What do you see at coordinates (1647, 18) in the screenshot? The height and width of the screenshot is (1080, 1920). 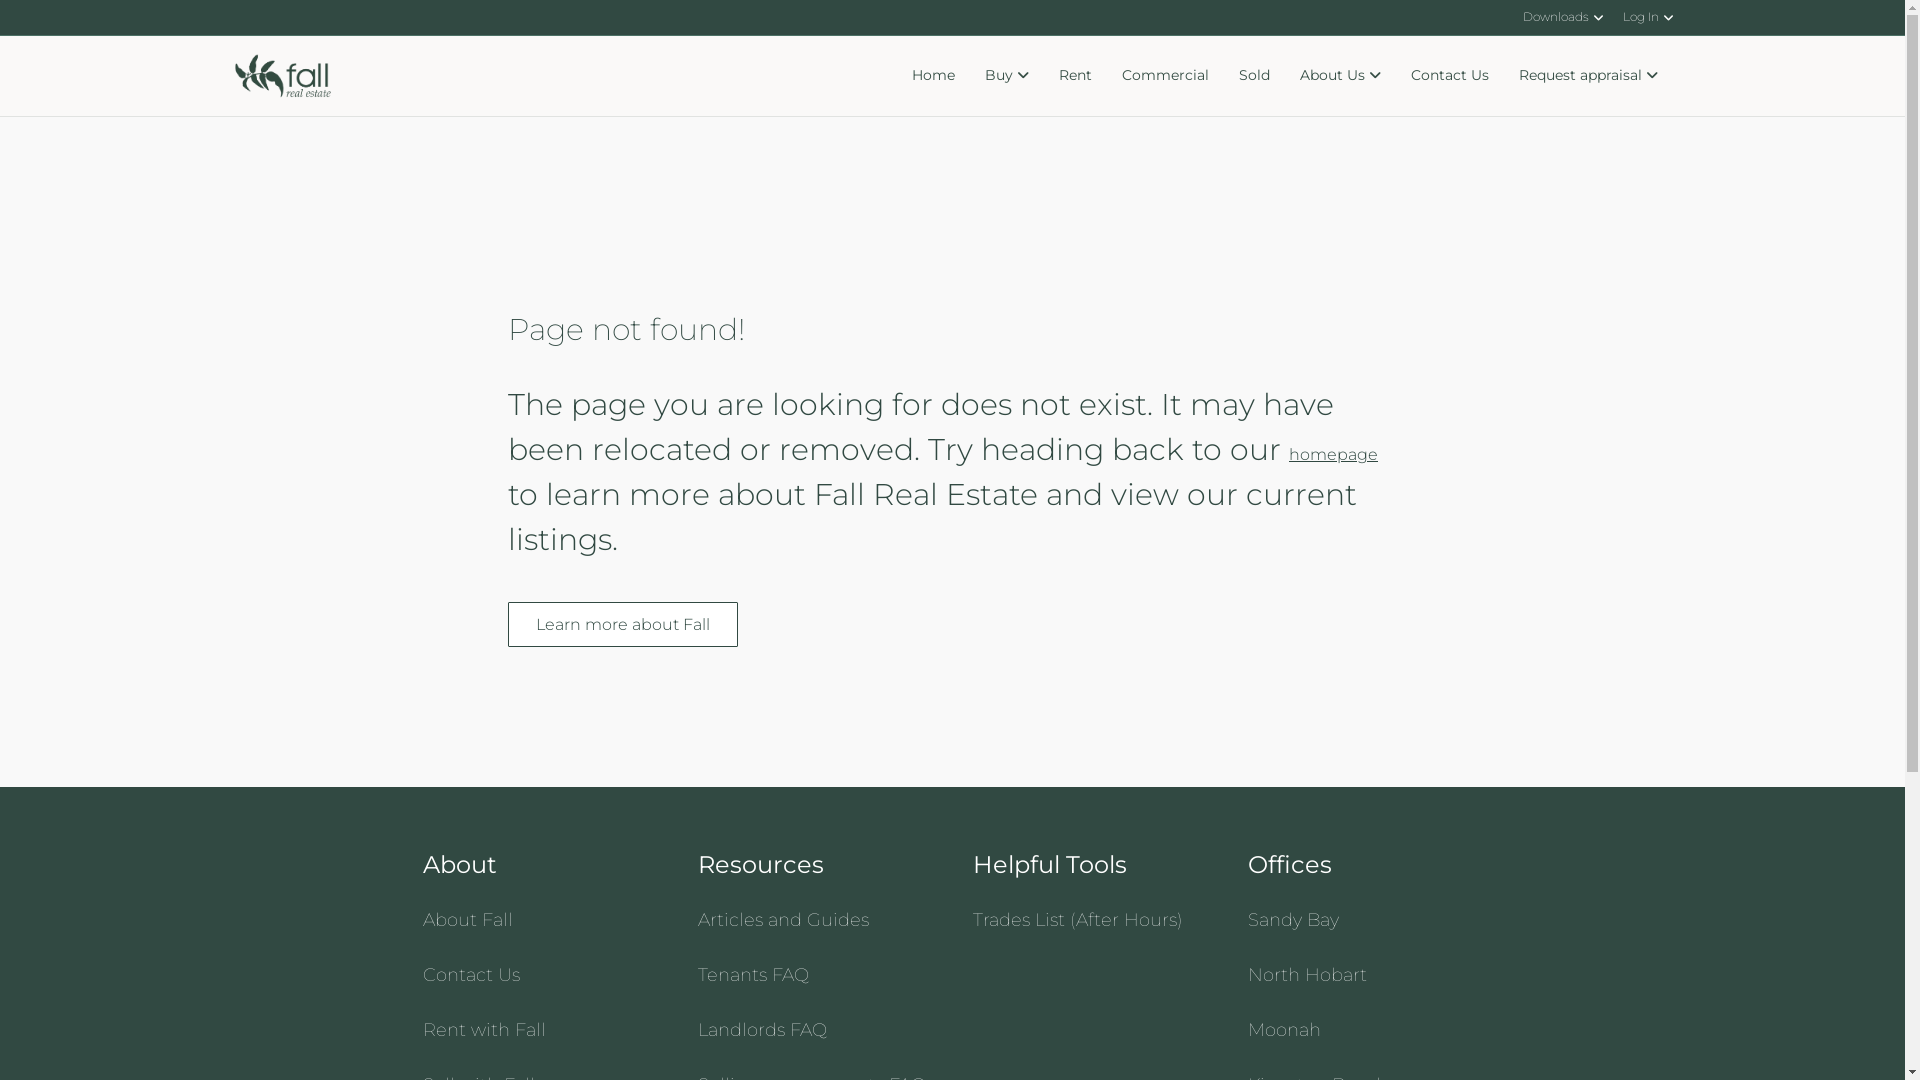 I see `Log In` at bounding box center [1647, 18].